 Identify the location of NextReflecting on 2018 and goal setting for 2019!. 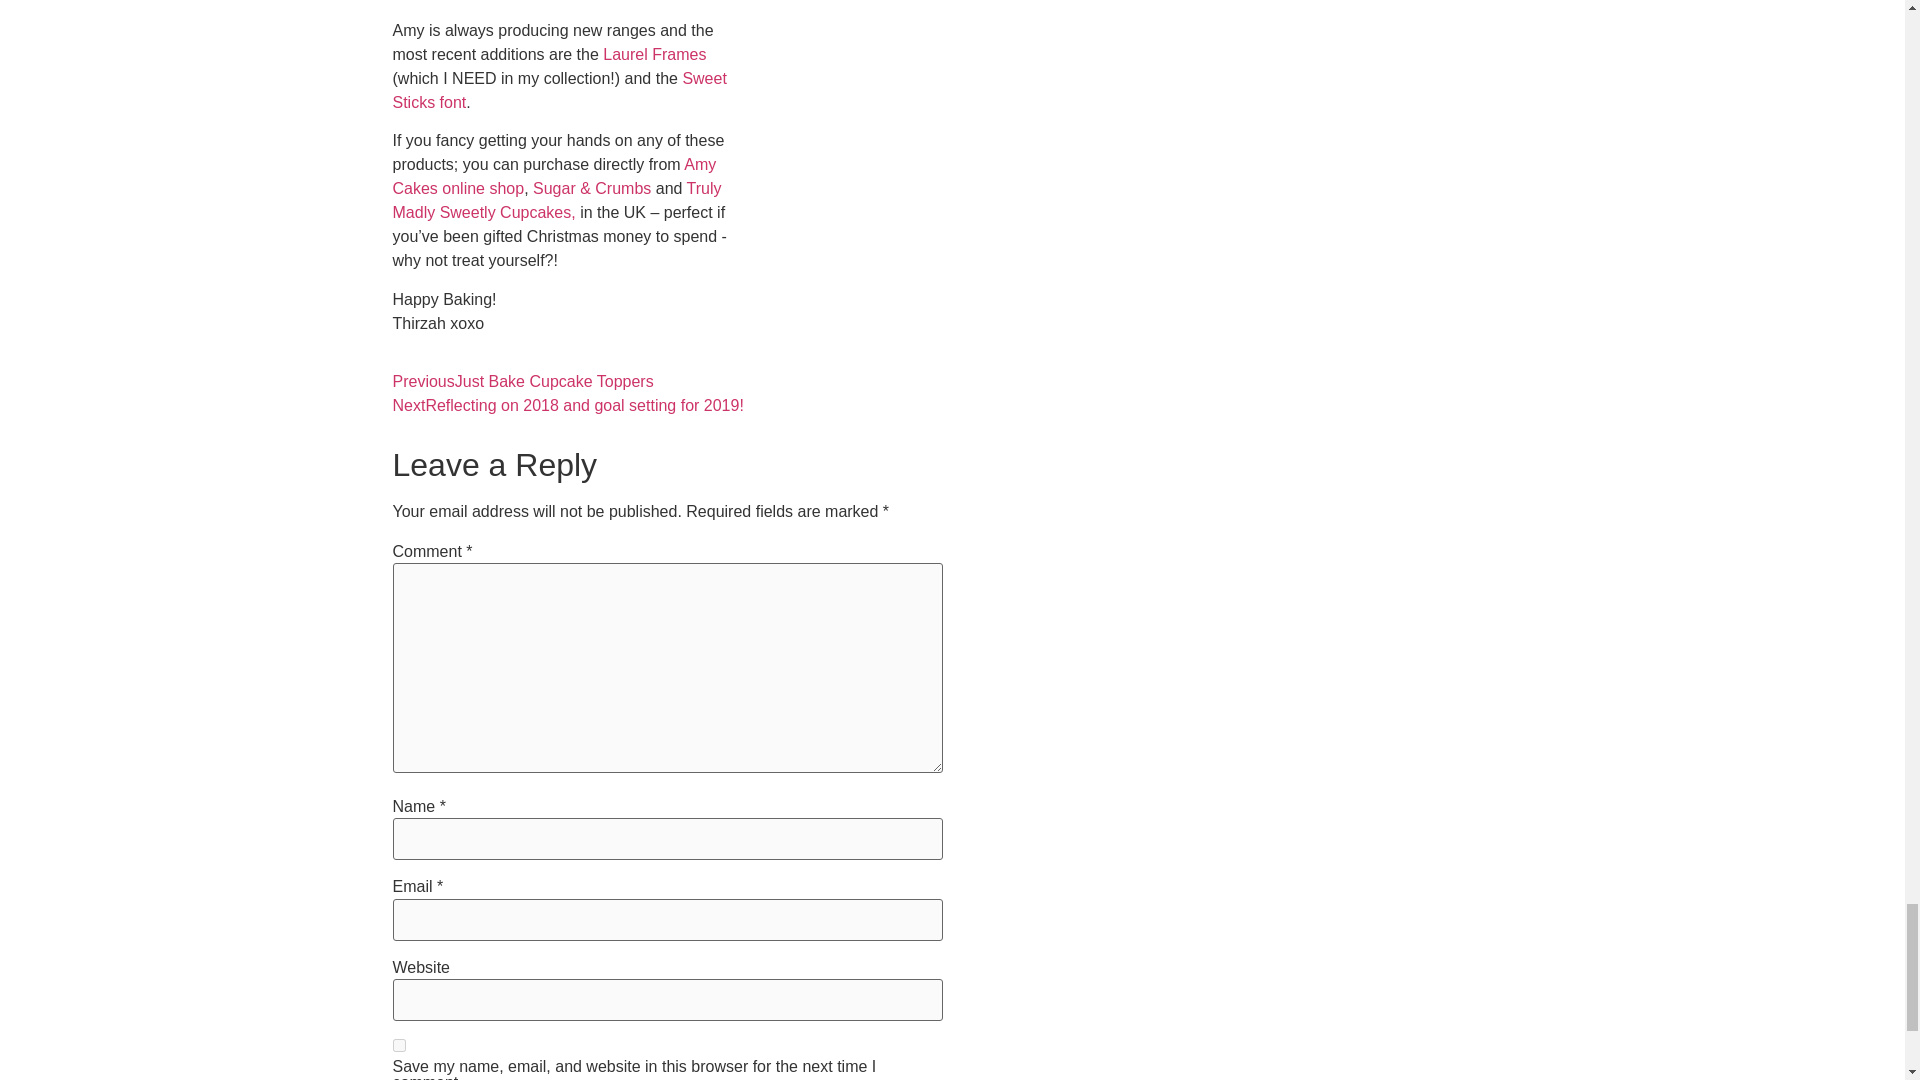
(567, 405).